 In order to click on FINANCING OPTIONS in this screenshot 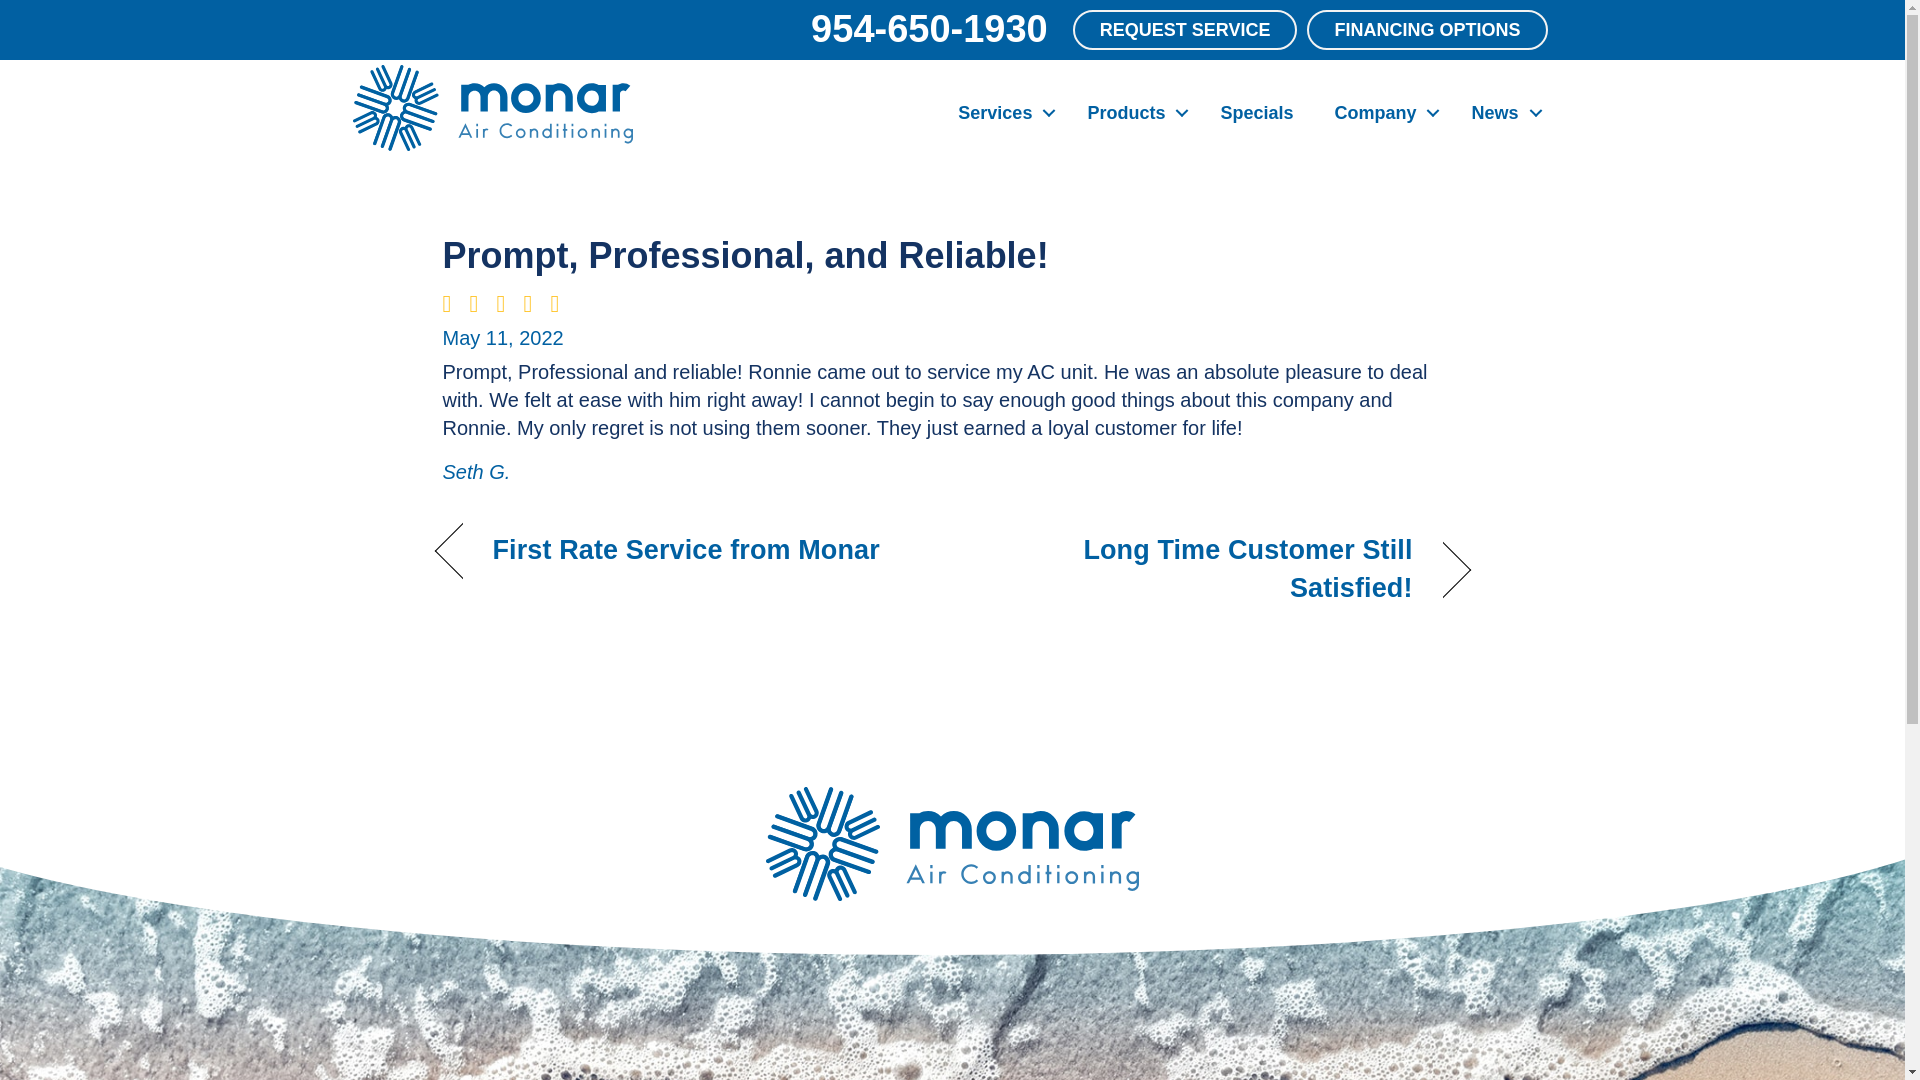, I will do `click(1427, 29)`.